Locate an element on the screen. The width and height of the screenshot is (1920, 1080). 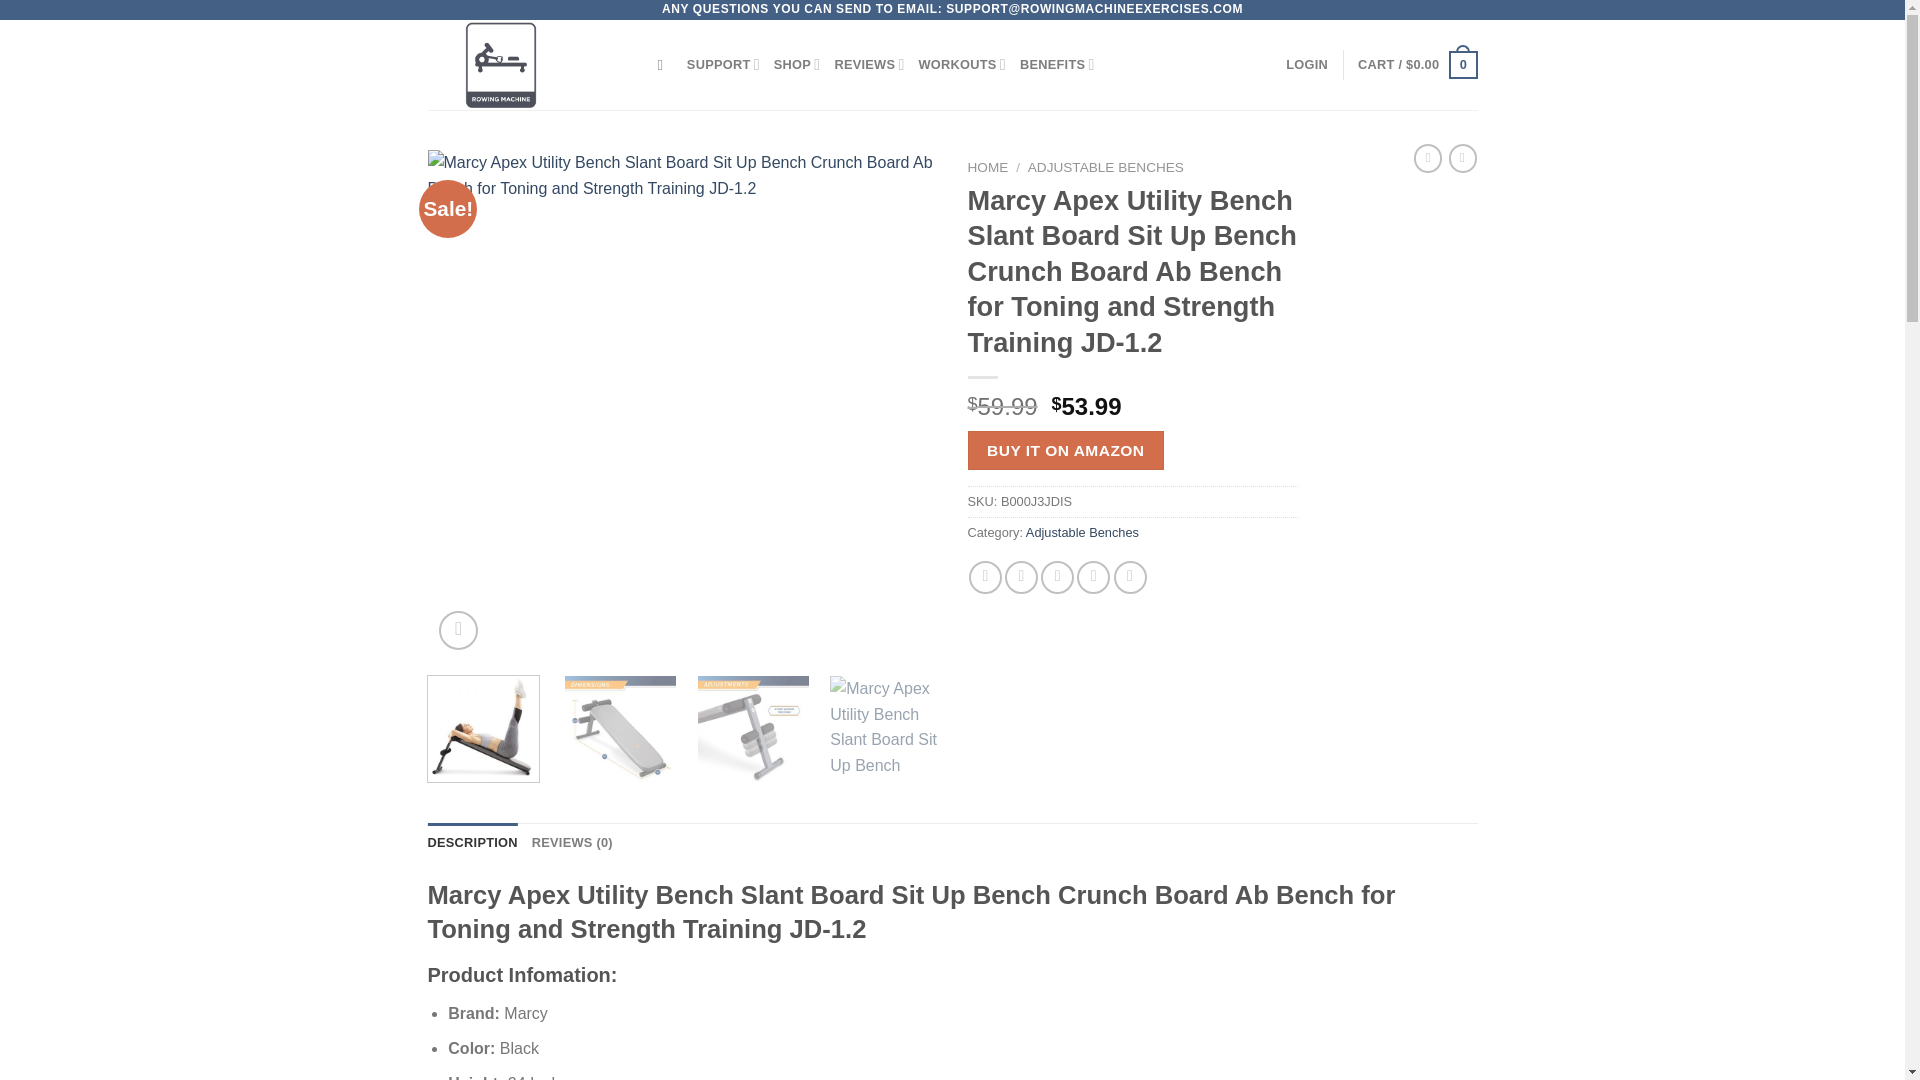
Share on Facebook is located at coordinates (986, 577).